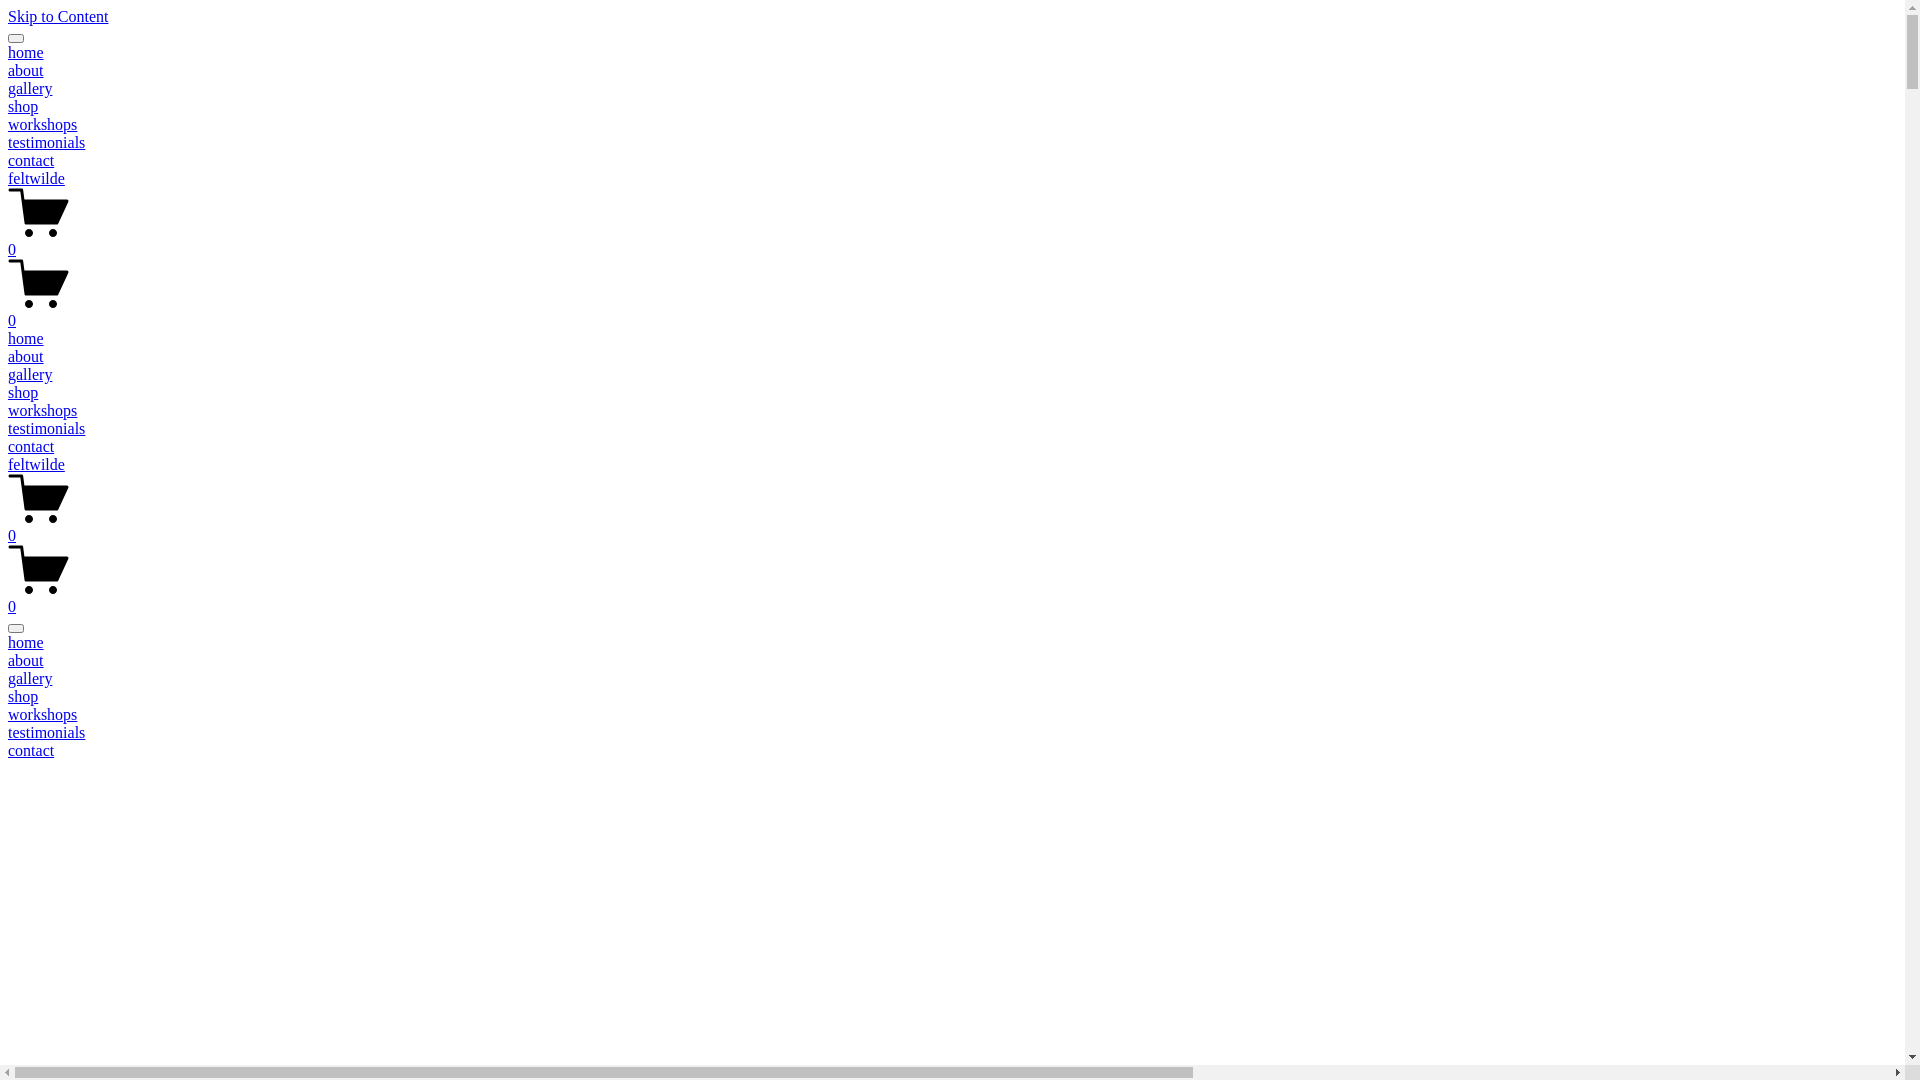 Image resolution: width=1920 pixels, height=1080 pixels. Describe the element at coordinates (42, 124) in the screenshot. I see `workshops` at that location.